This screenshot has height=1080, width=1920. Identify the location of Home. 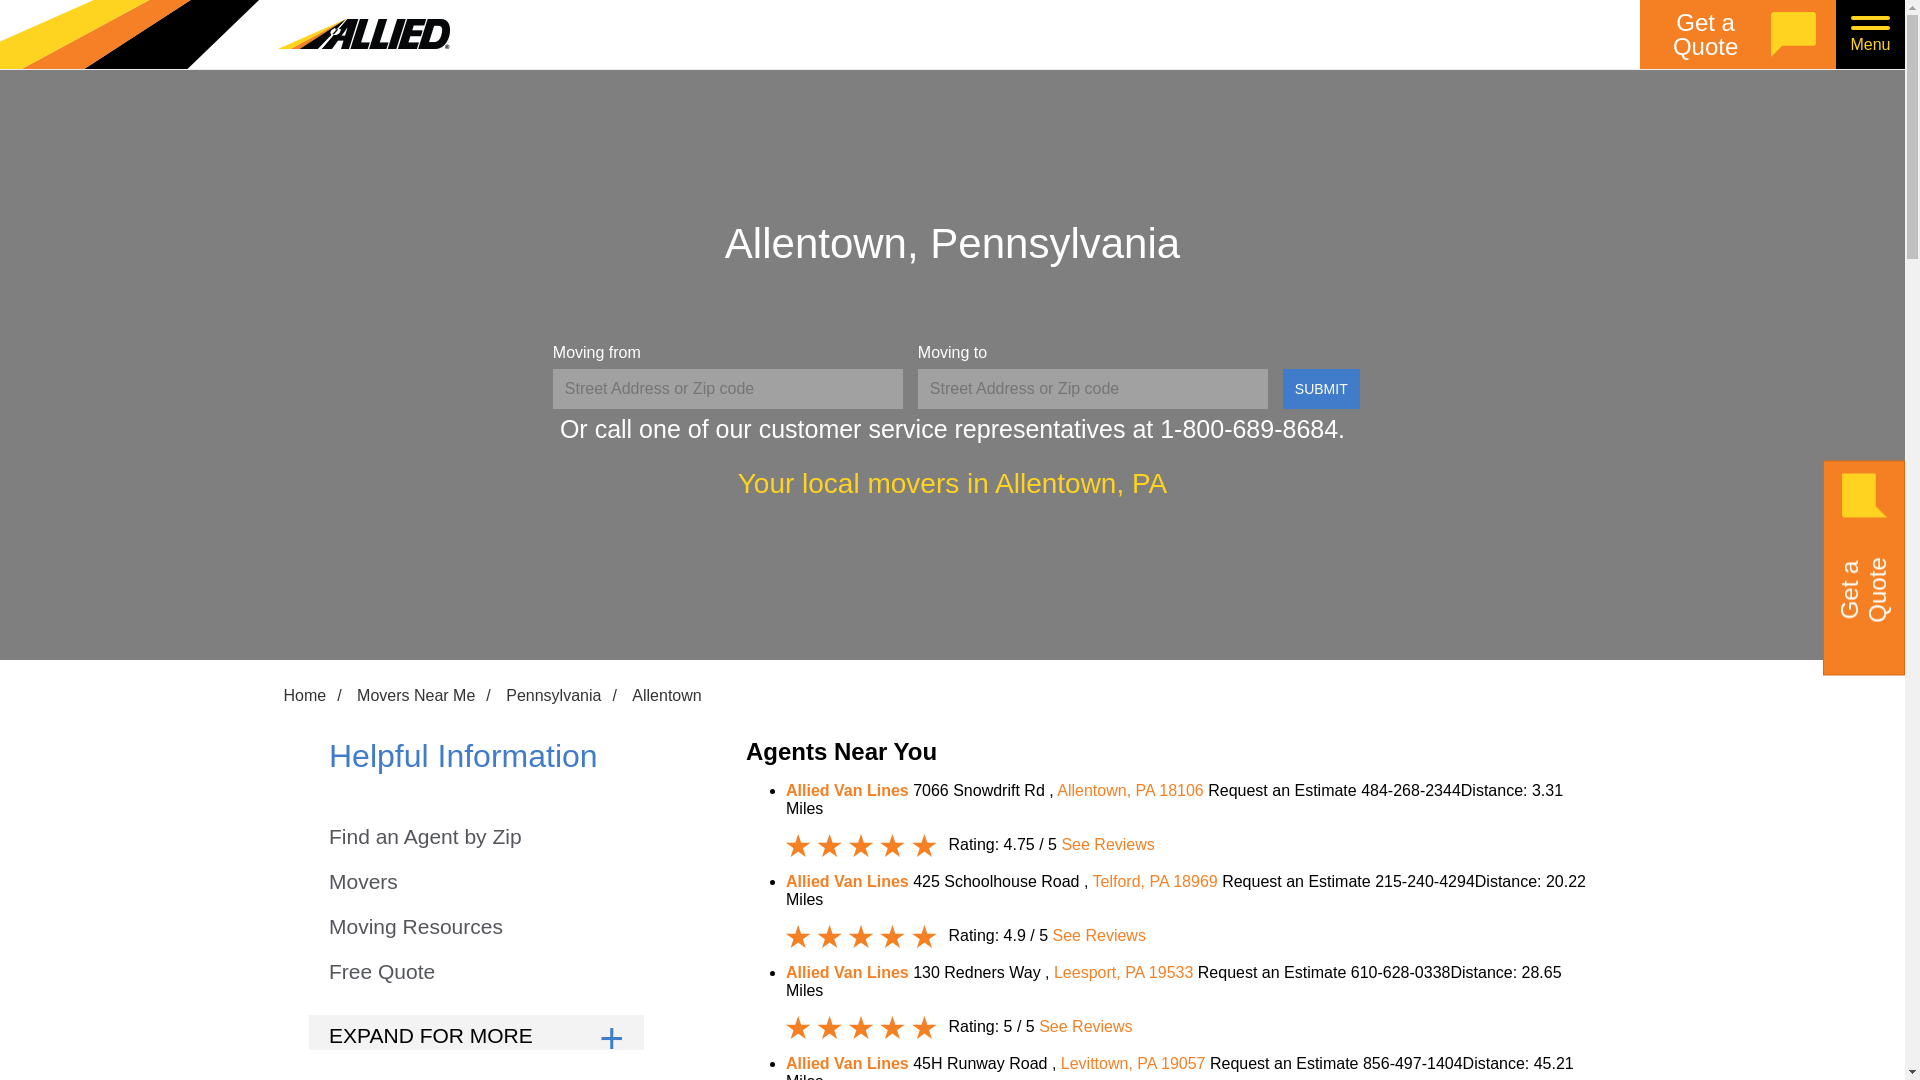
(304, 696).